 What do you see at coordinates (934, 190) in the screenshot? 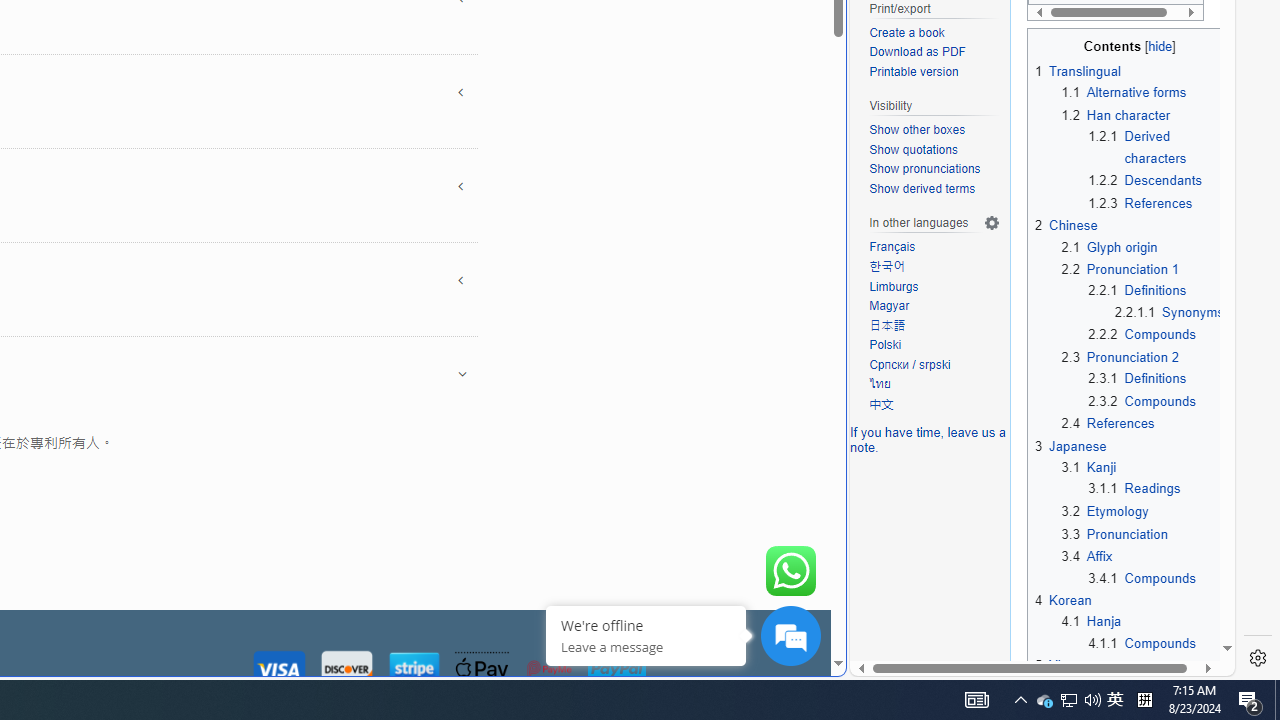
I see `Show derived terms` at bounding box center [934, 190].